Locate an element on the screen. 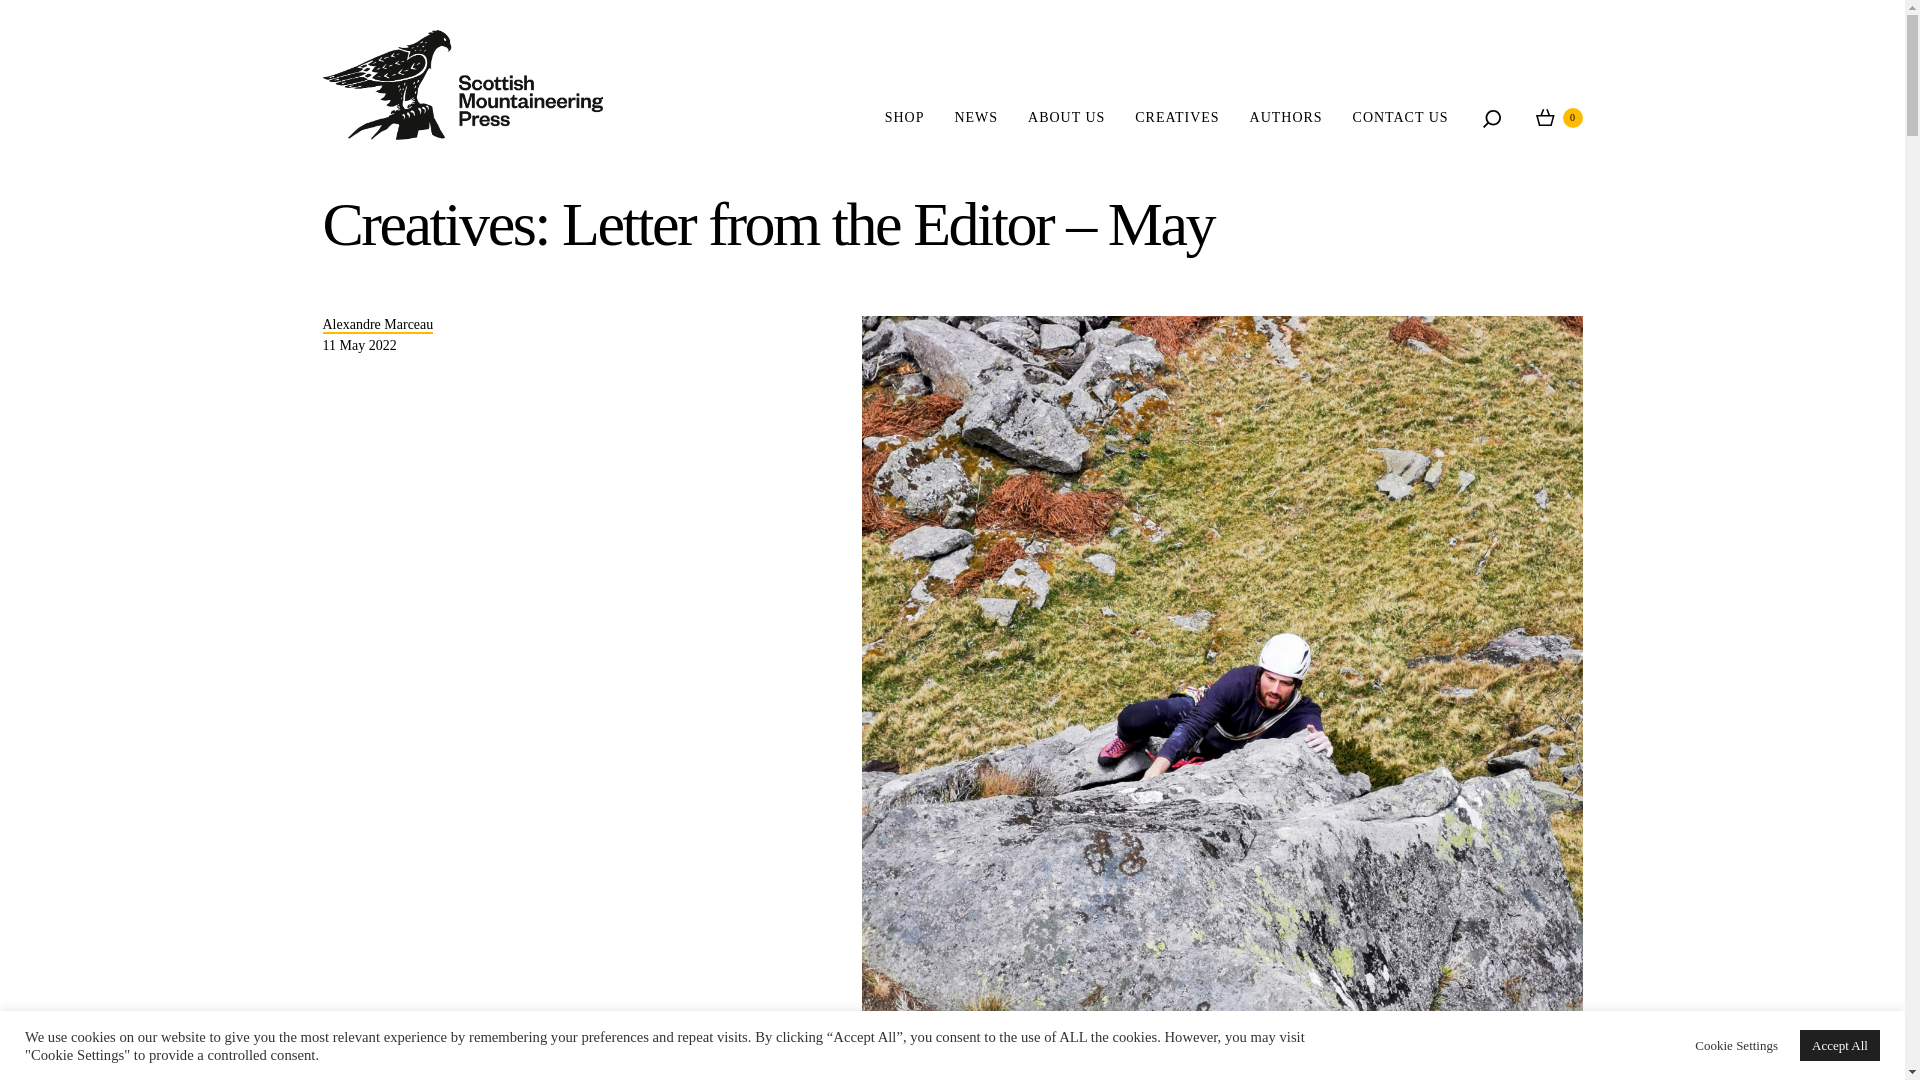 This screenshot has height=1080, width=1920. AUTHORS is located at coordinates (1286, 118).